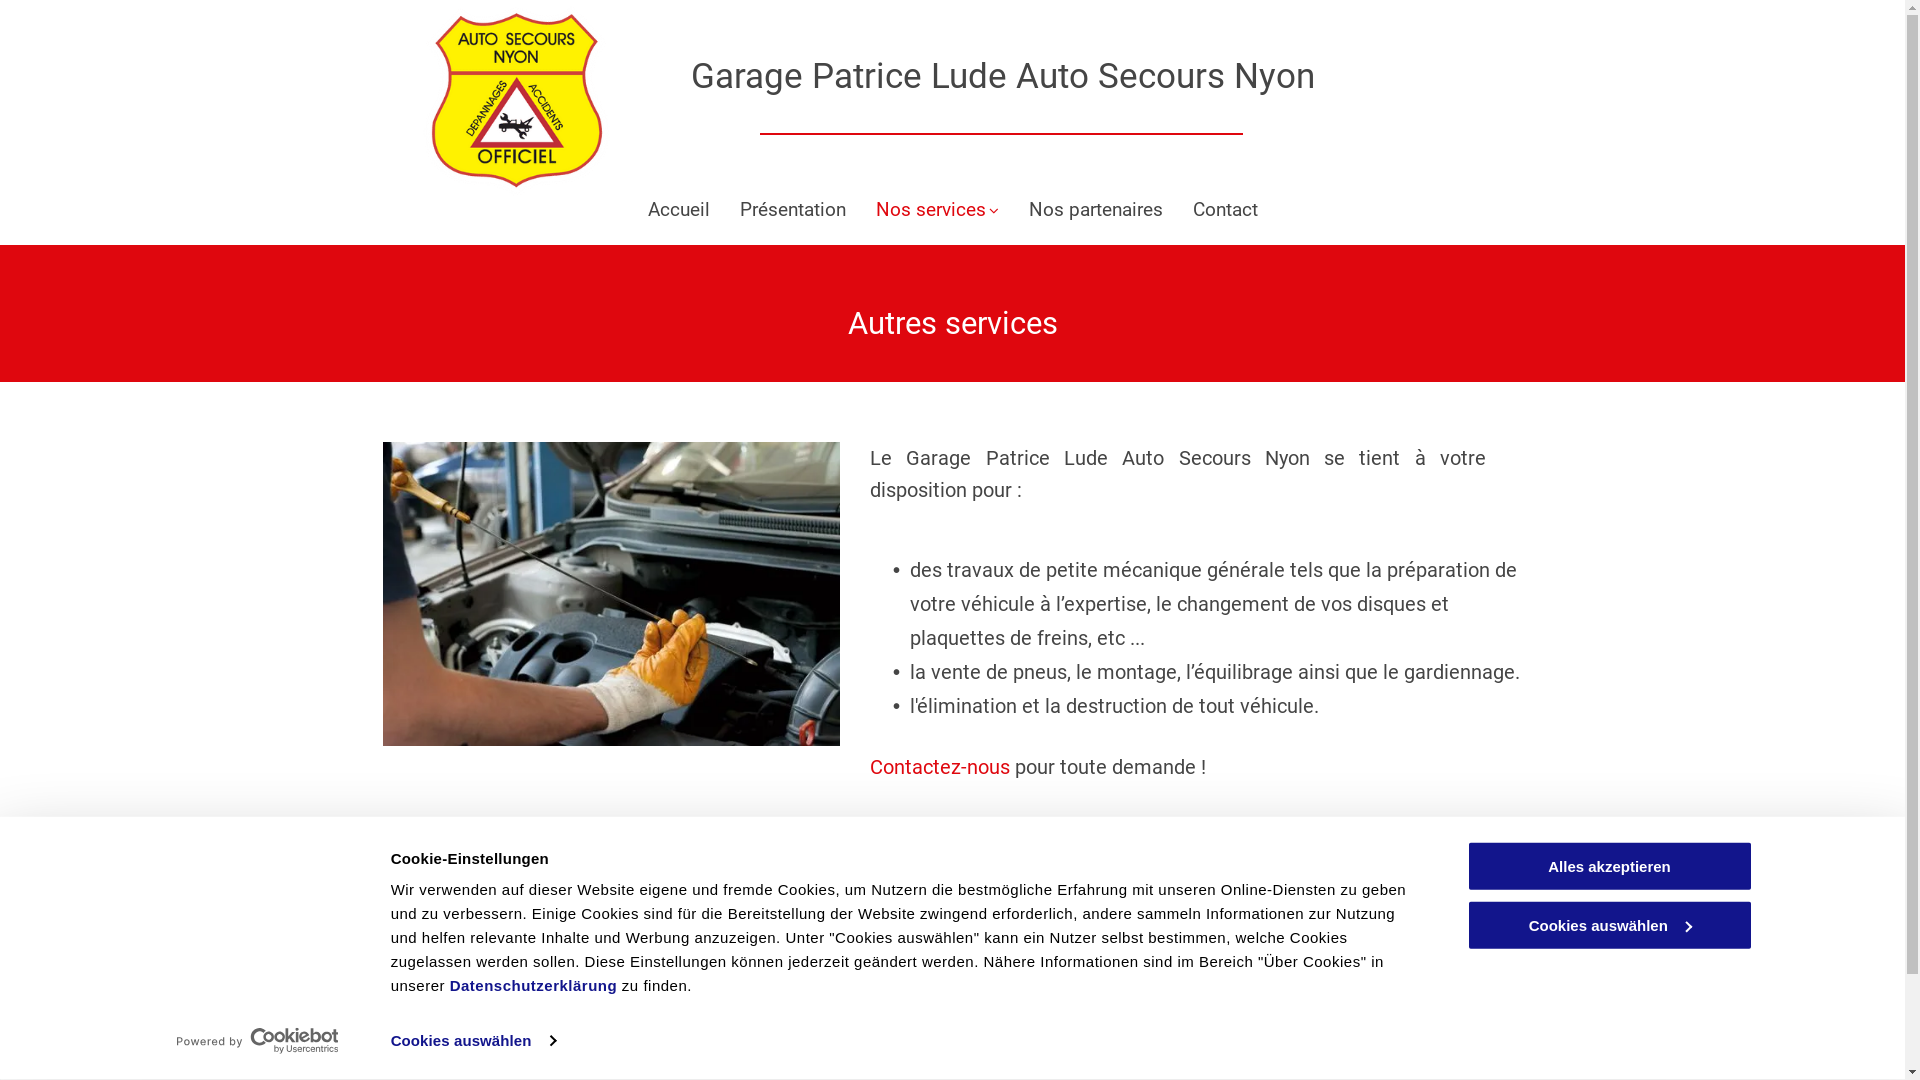 The width and height of the screenshot is (1920, 1080). Describe the element at coordinates (1003, 76) in the screenshot. I see `Garage Patrice Lude Auto Secours Nyon` at that location.